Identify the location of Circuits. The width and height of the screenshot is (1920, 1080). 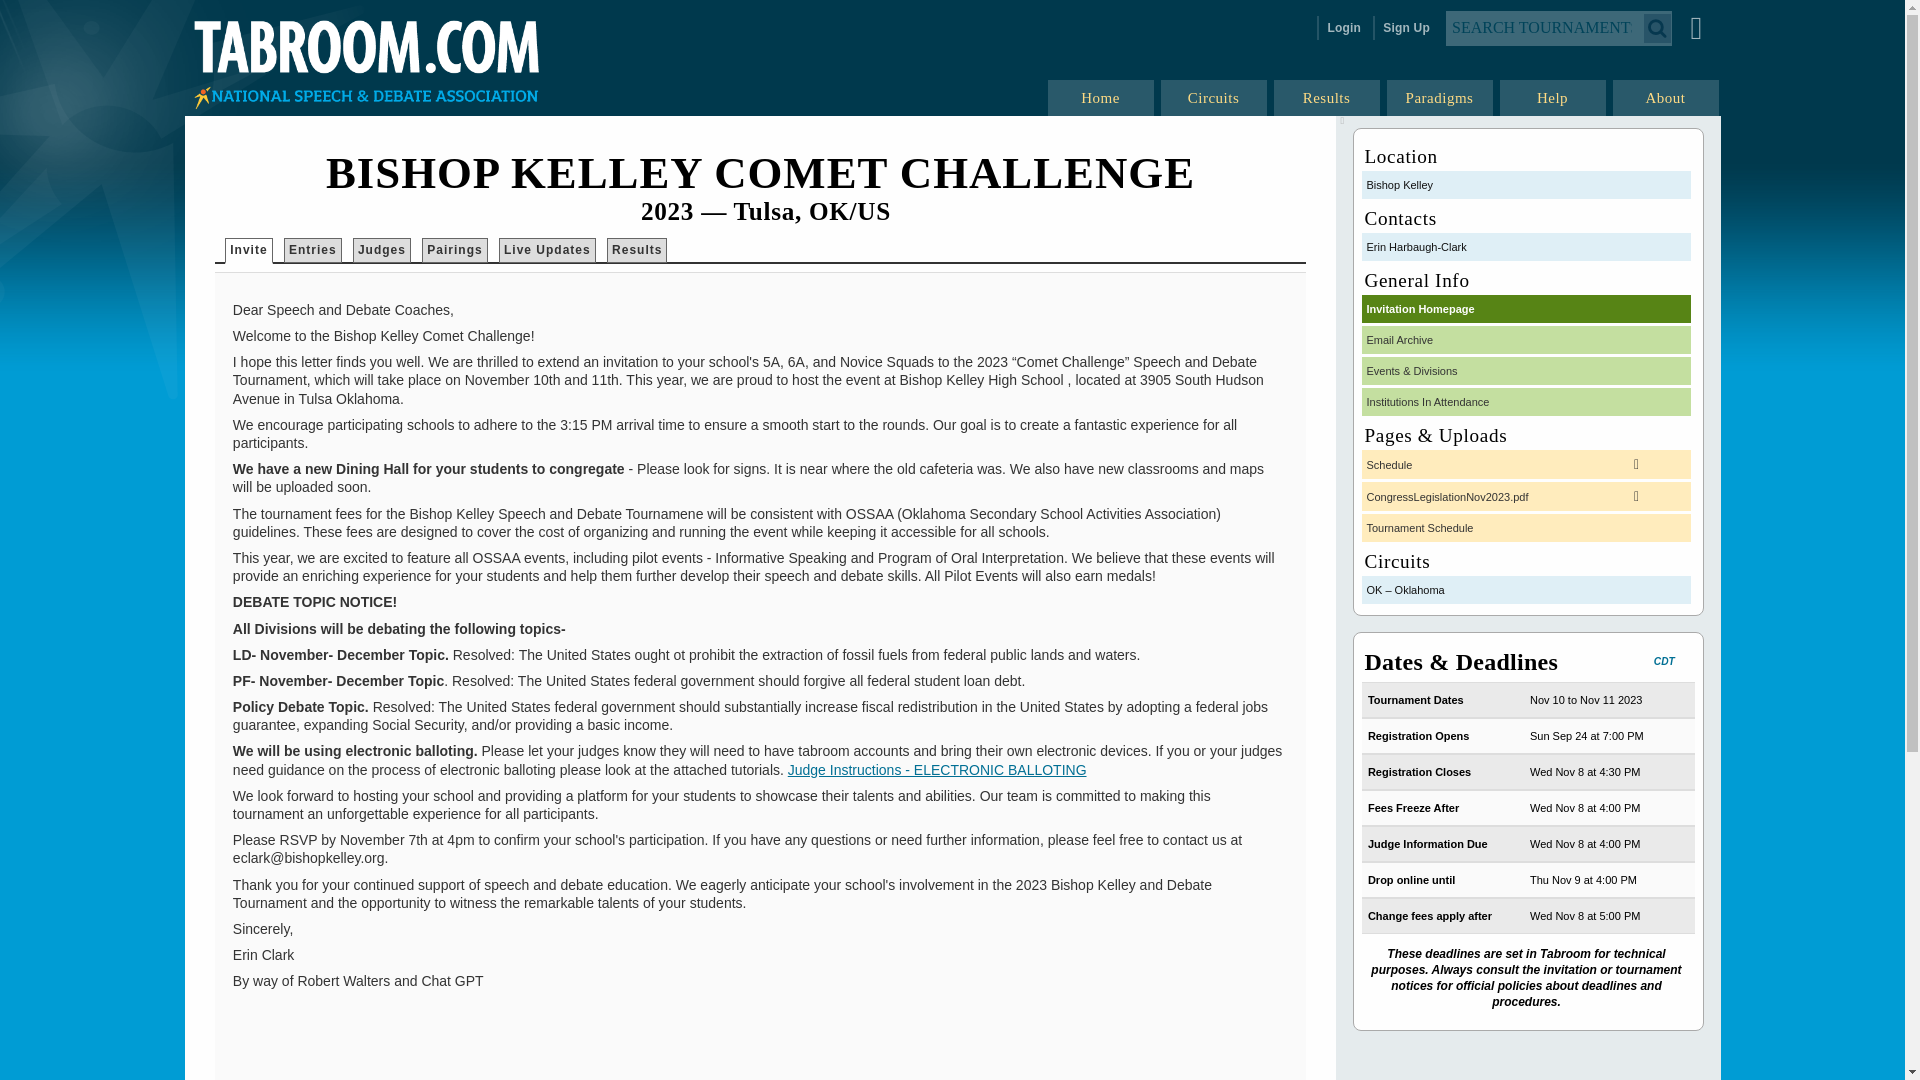
(1213, 97).